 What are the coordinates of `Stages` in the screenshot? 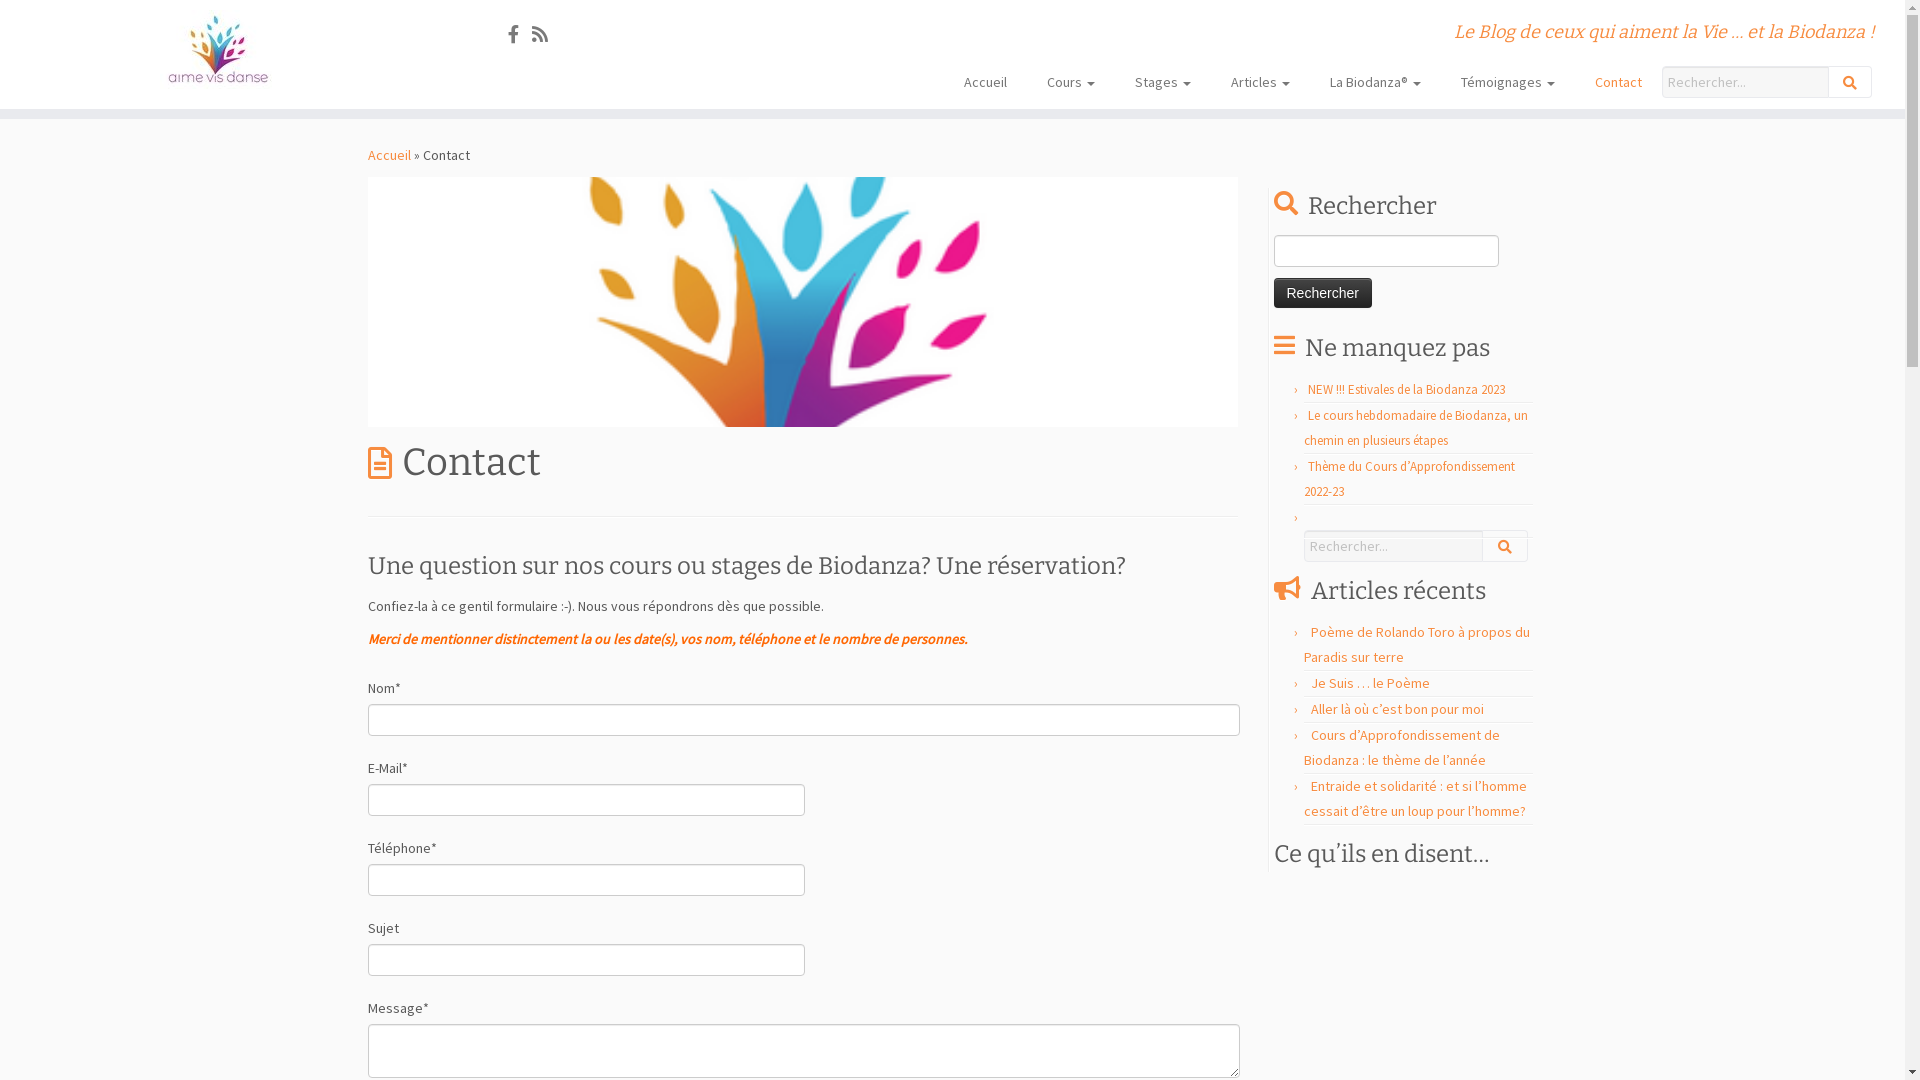 It's located at (1163, 82).